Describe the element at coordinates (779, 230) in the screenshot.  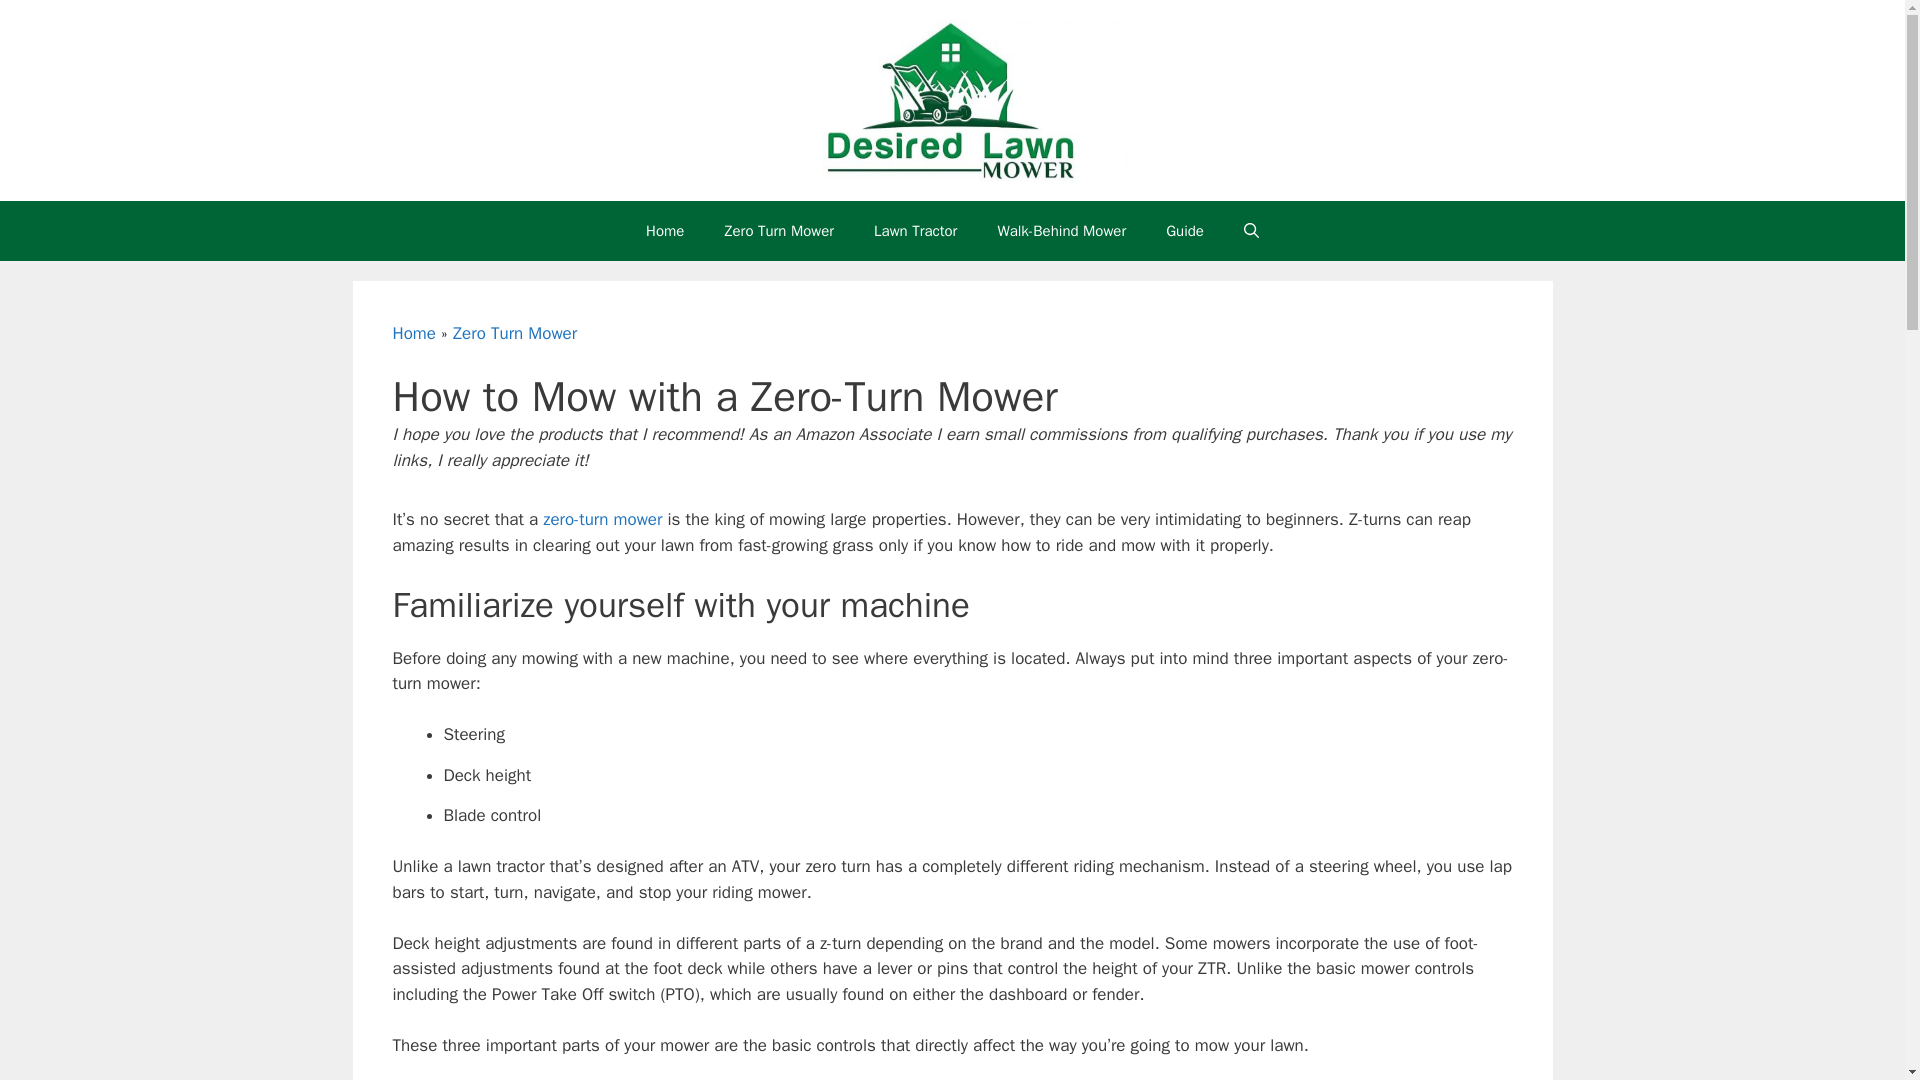
I see `Zero Turn Mower` at that location.